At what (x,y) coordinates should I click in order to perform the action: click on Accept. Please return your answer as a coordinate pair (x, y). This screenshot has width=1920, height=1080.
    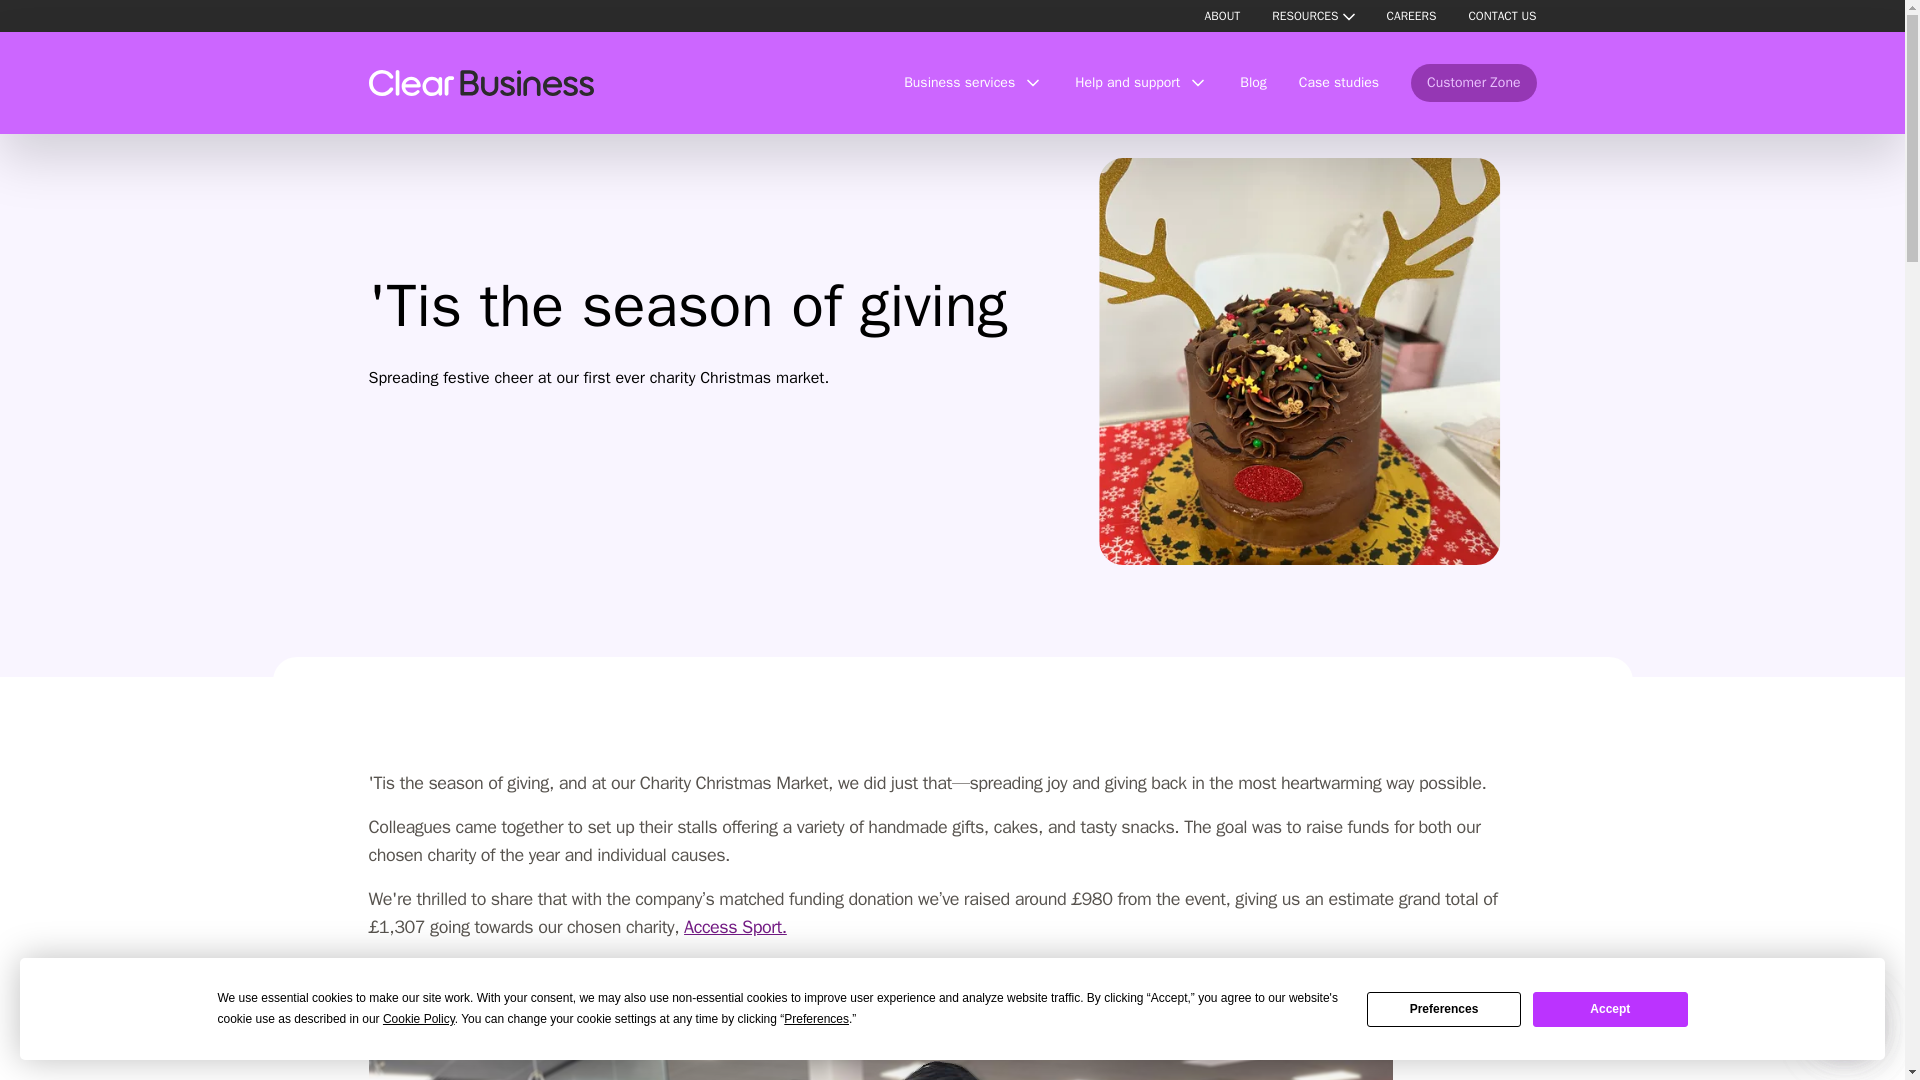
    Looking at the image, I should click on (1610, 1010).